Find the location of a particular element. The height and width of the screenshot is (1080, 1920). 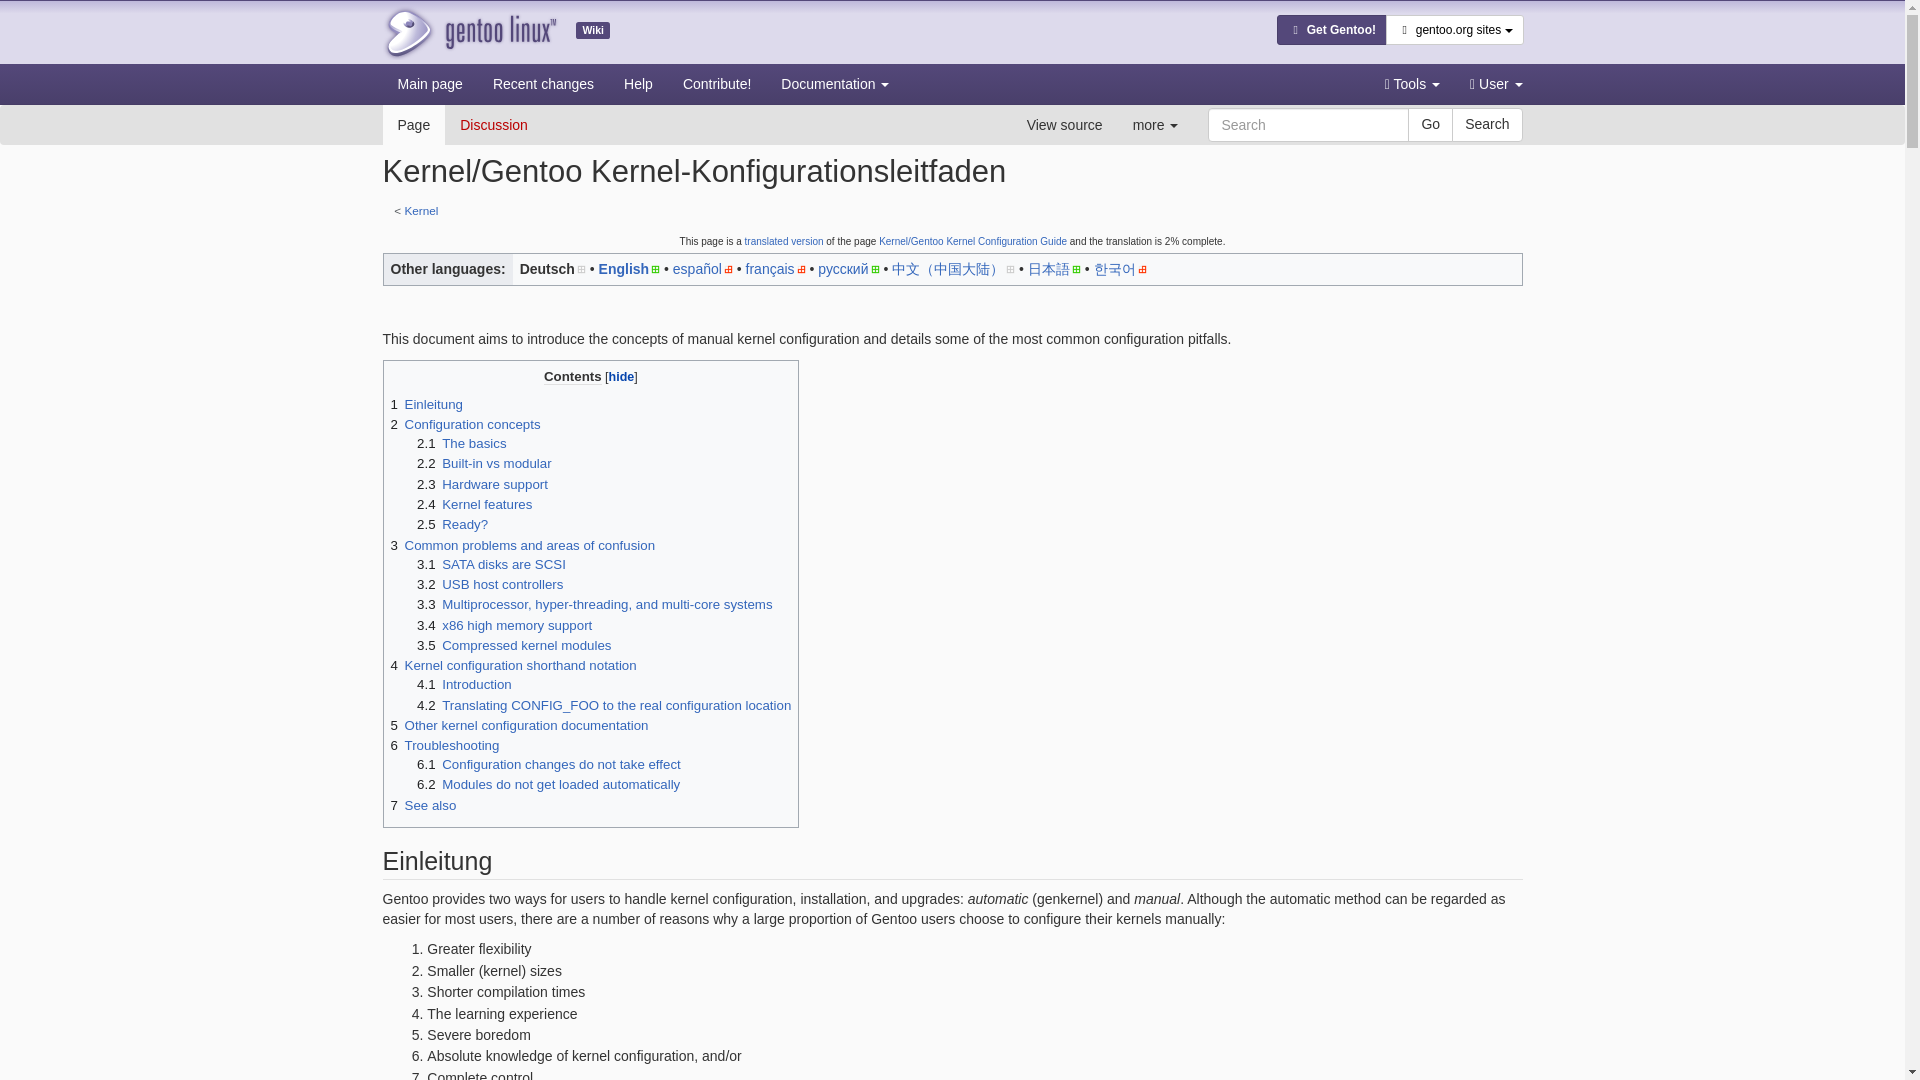

Go is located at coordinates (1430, 124).